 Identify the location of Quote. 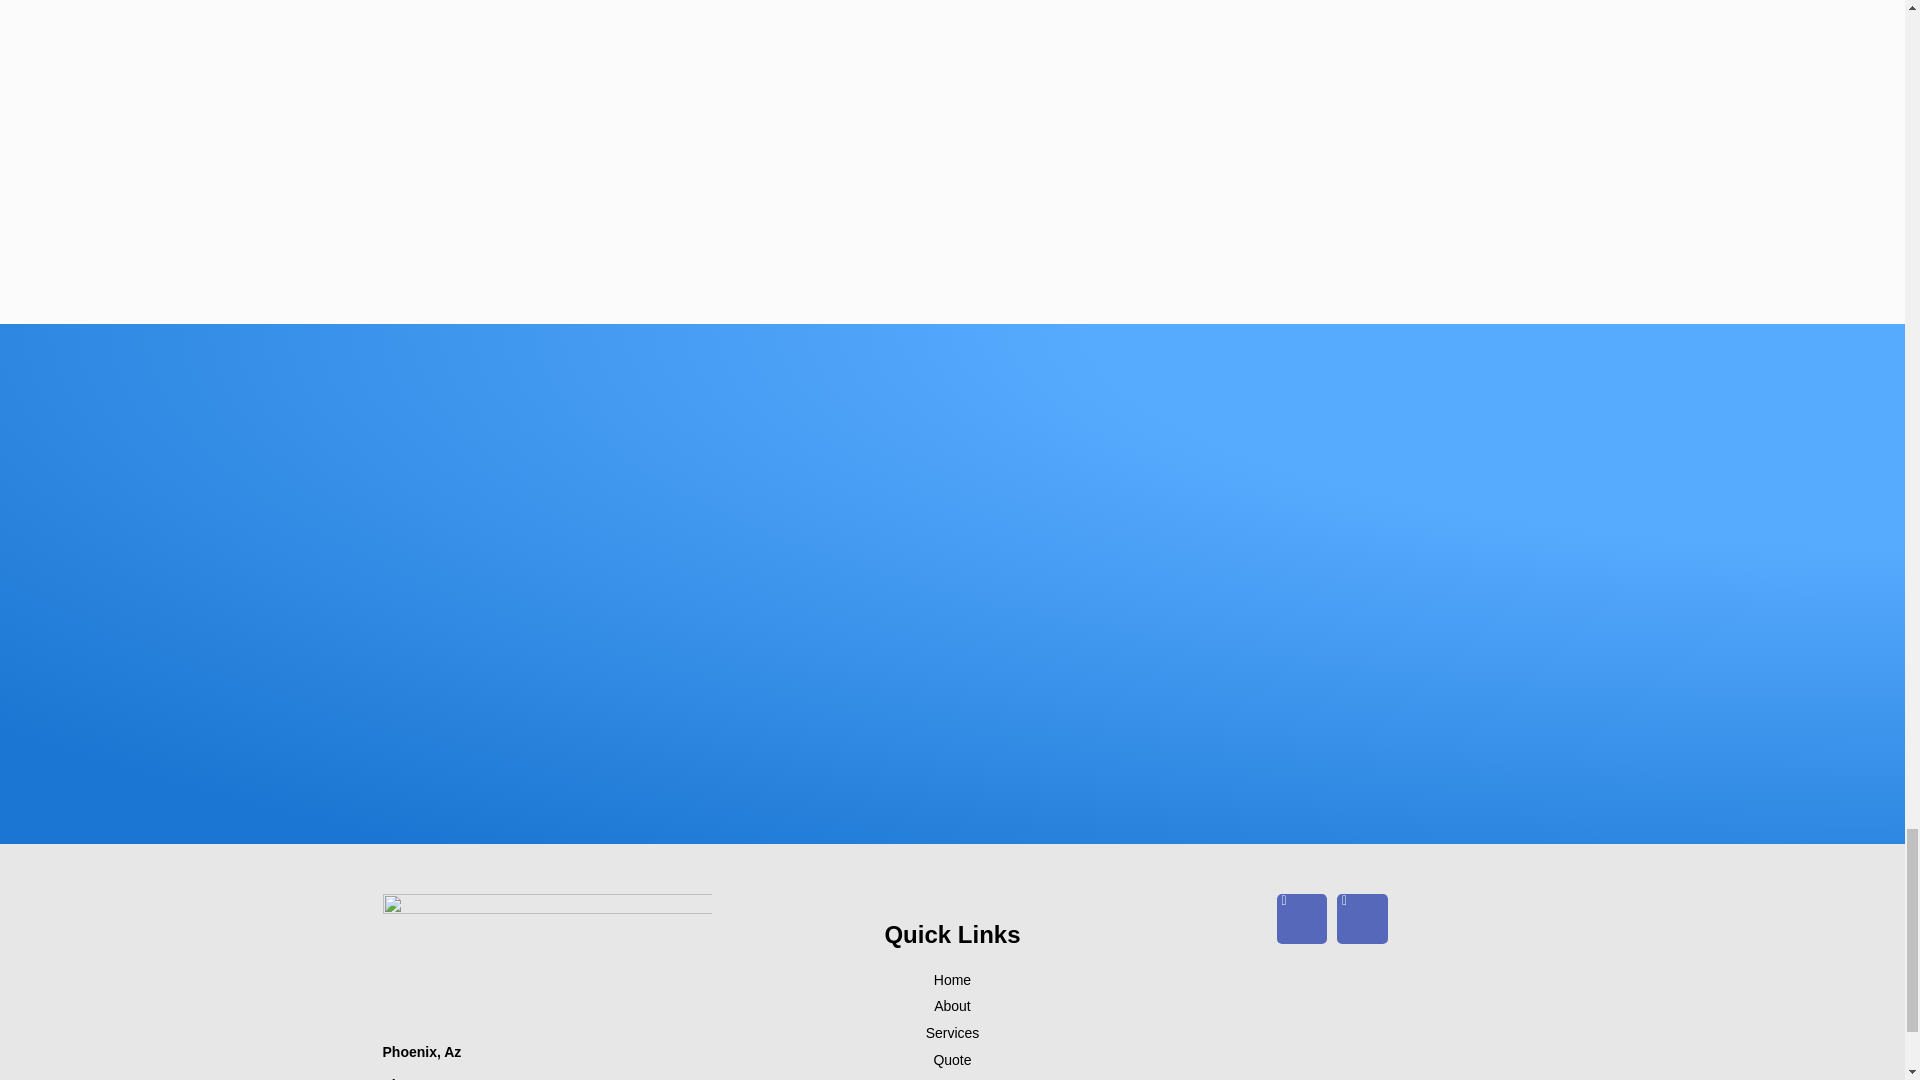
(952, 1060).